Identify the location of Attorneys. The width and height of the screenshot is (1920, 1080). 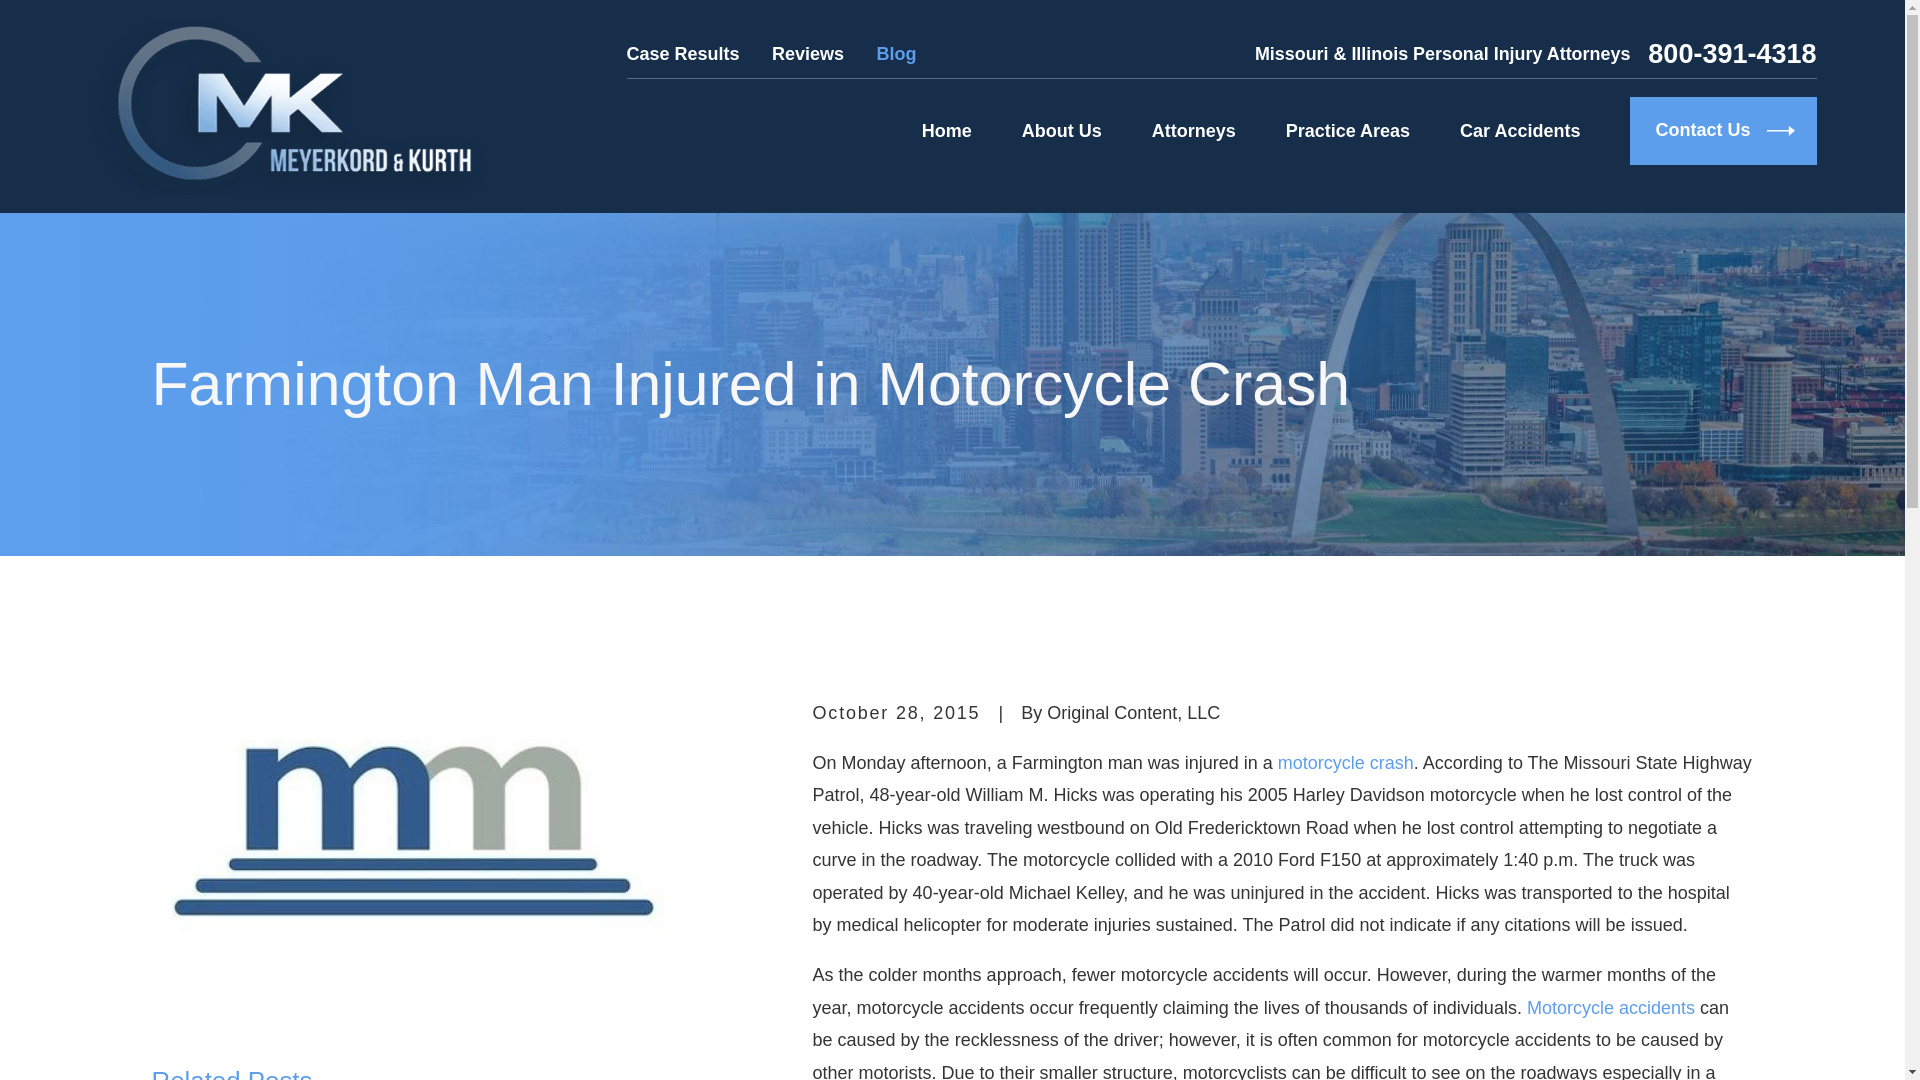
(1194, 131).